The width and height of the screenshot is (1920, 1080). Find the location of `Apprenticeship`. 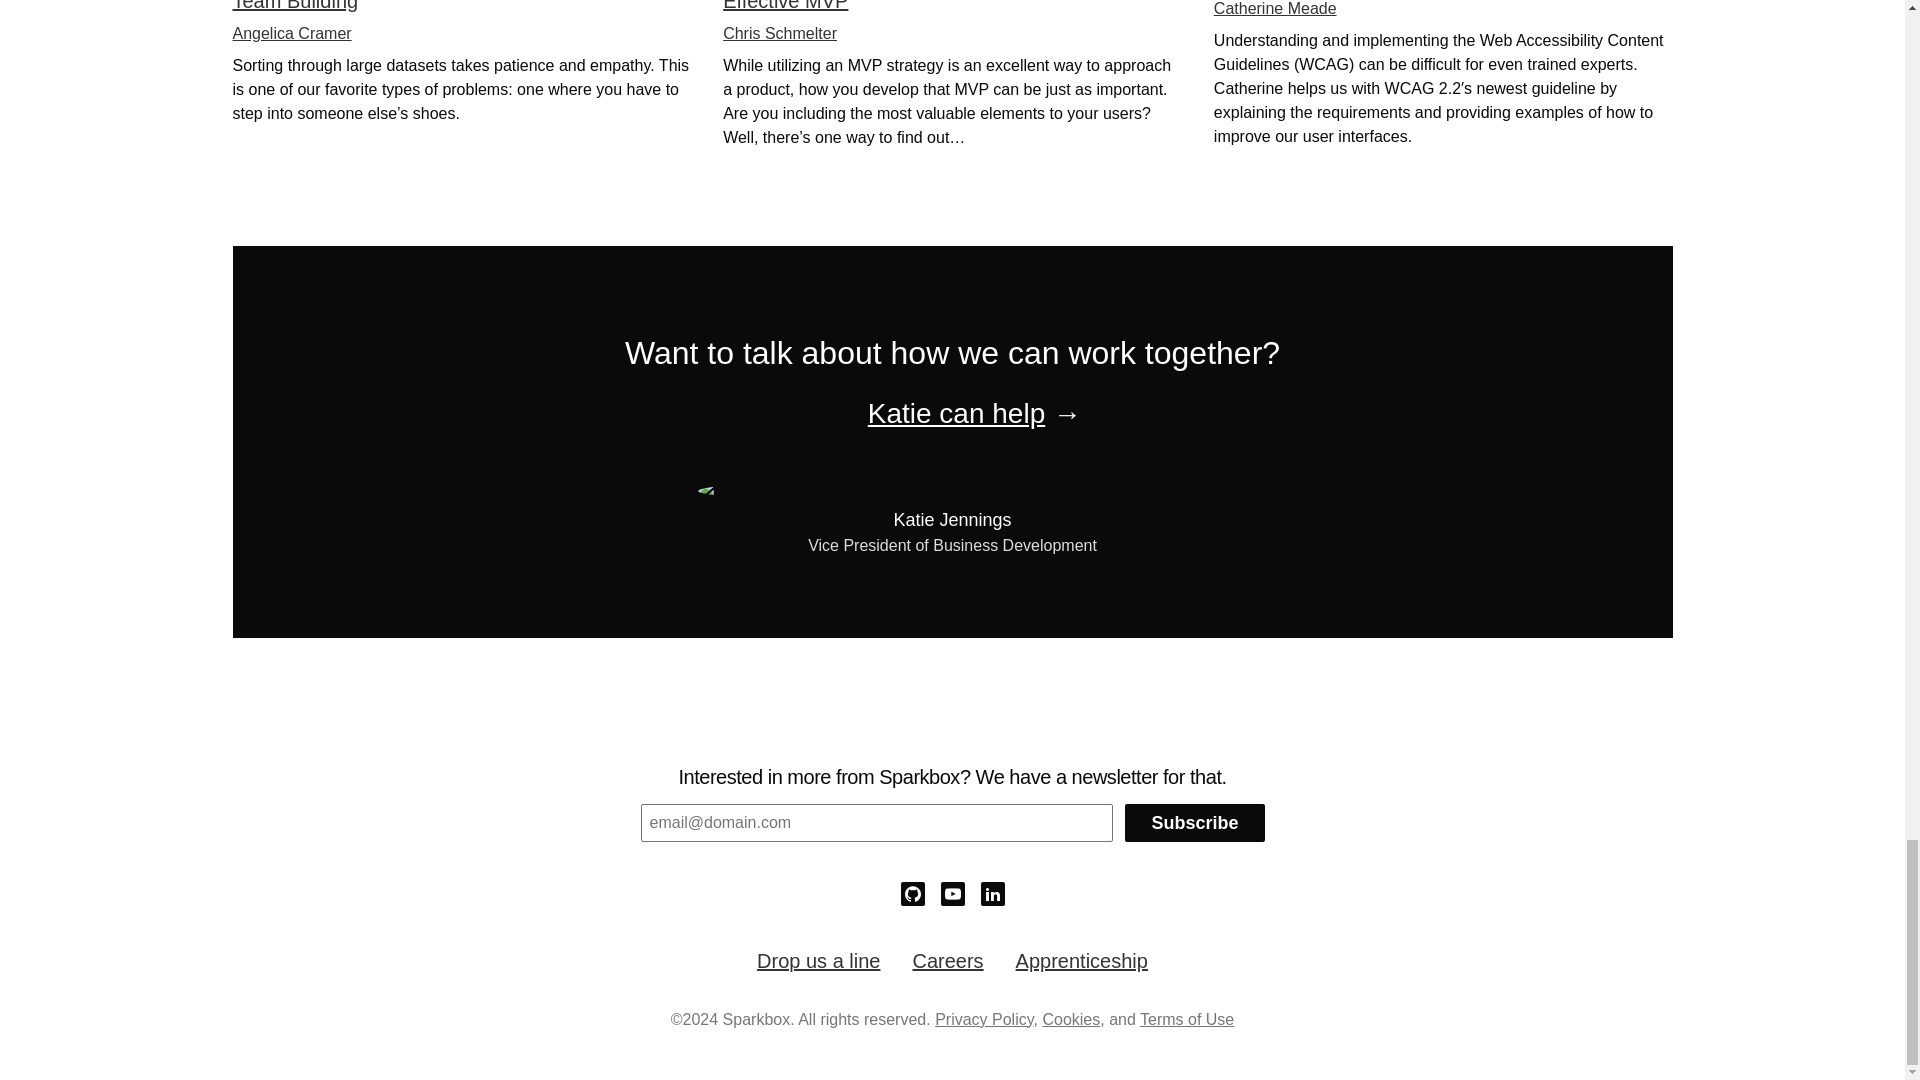

Apprenticeship is located at coordinates (1082, 961).